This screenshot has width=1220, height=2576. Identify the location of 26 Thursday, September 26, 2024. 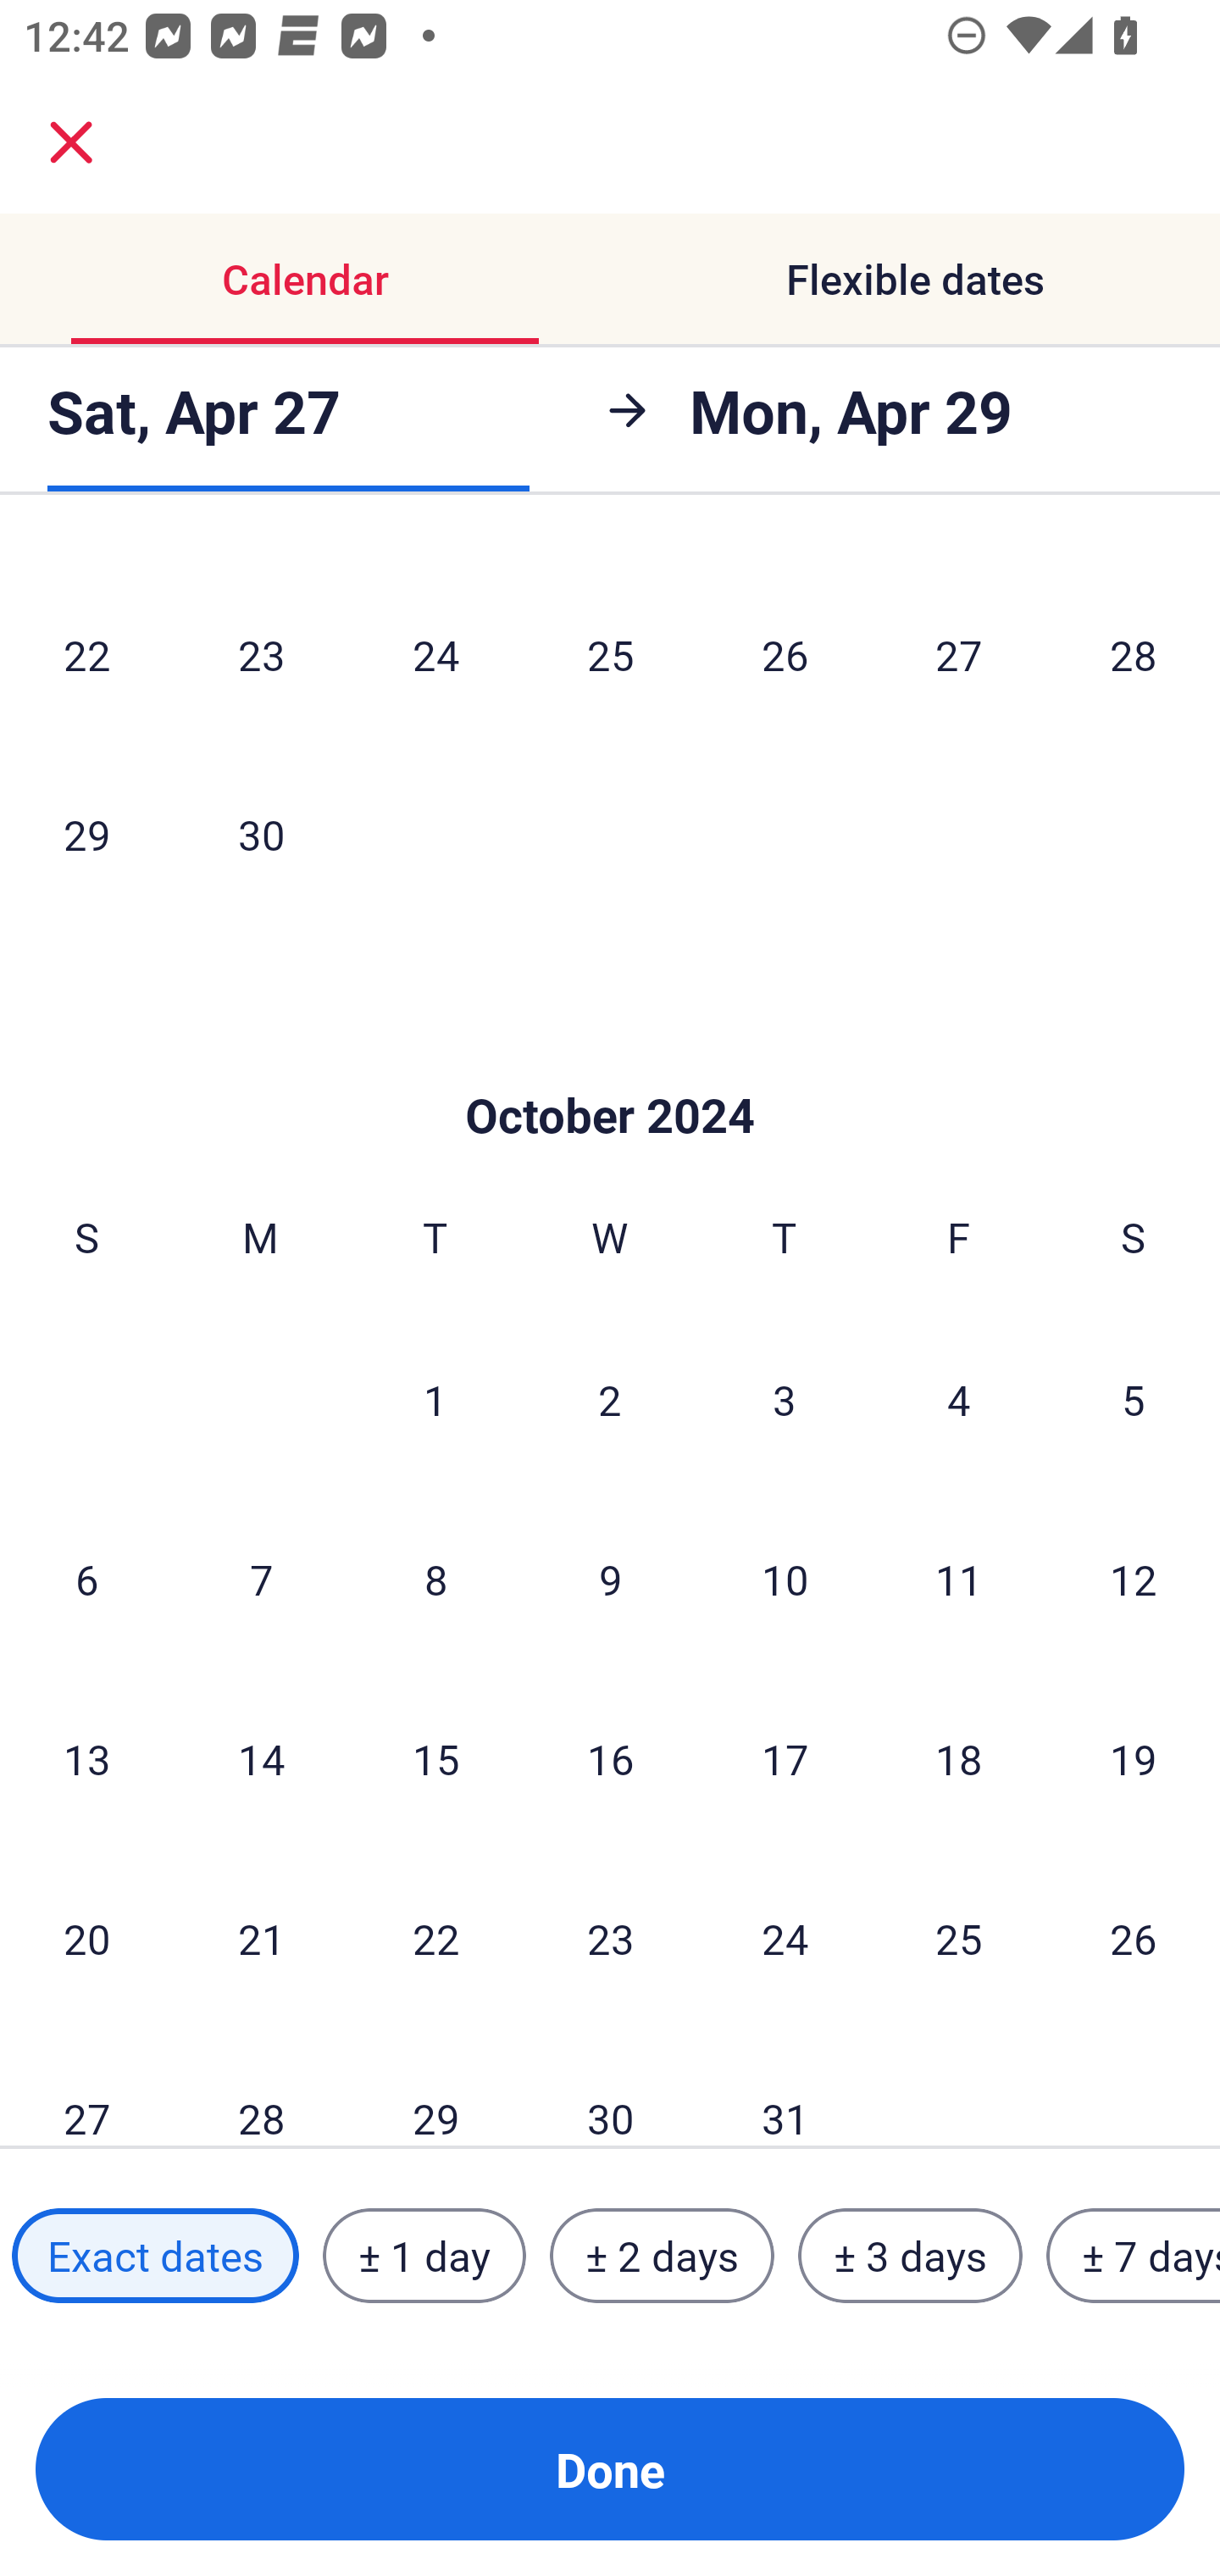
(785, 654).